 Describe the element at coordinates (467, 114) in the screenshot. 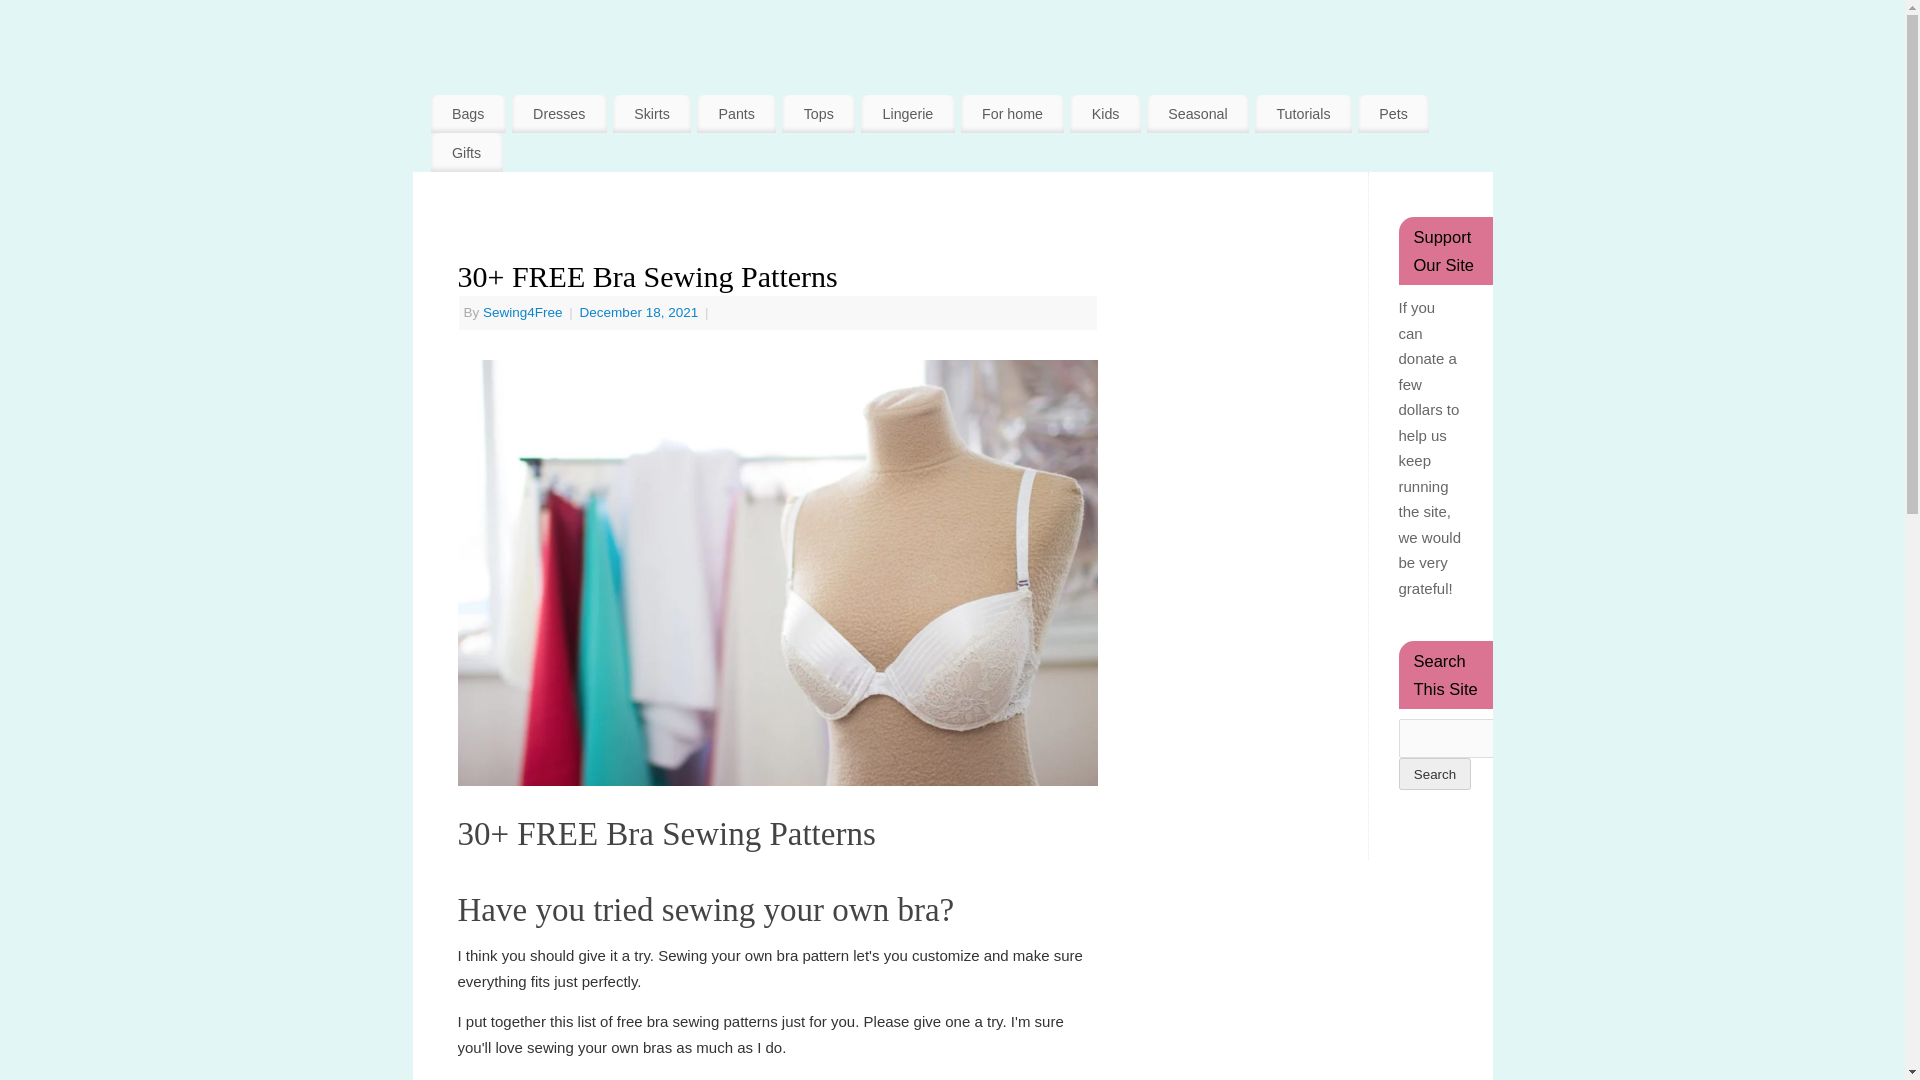

I see `Bags` at that location.